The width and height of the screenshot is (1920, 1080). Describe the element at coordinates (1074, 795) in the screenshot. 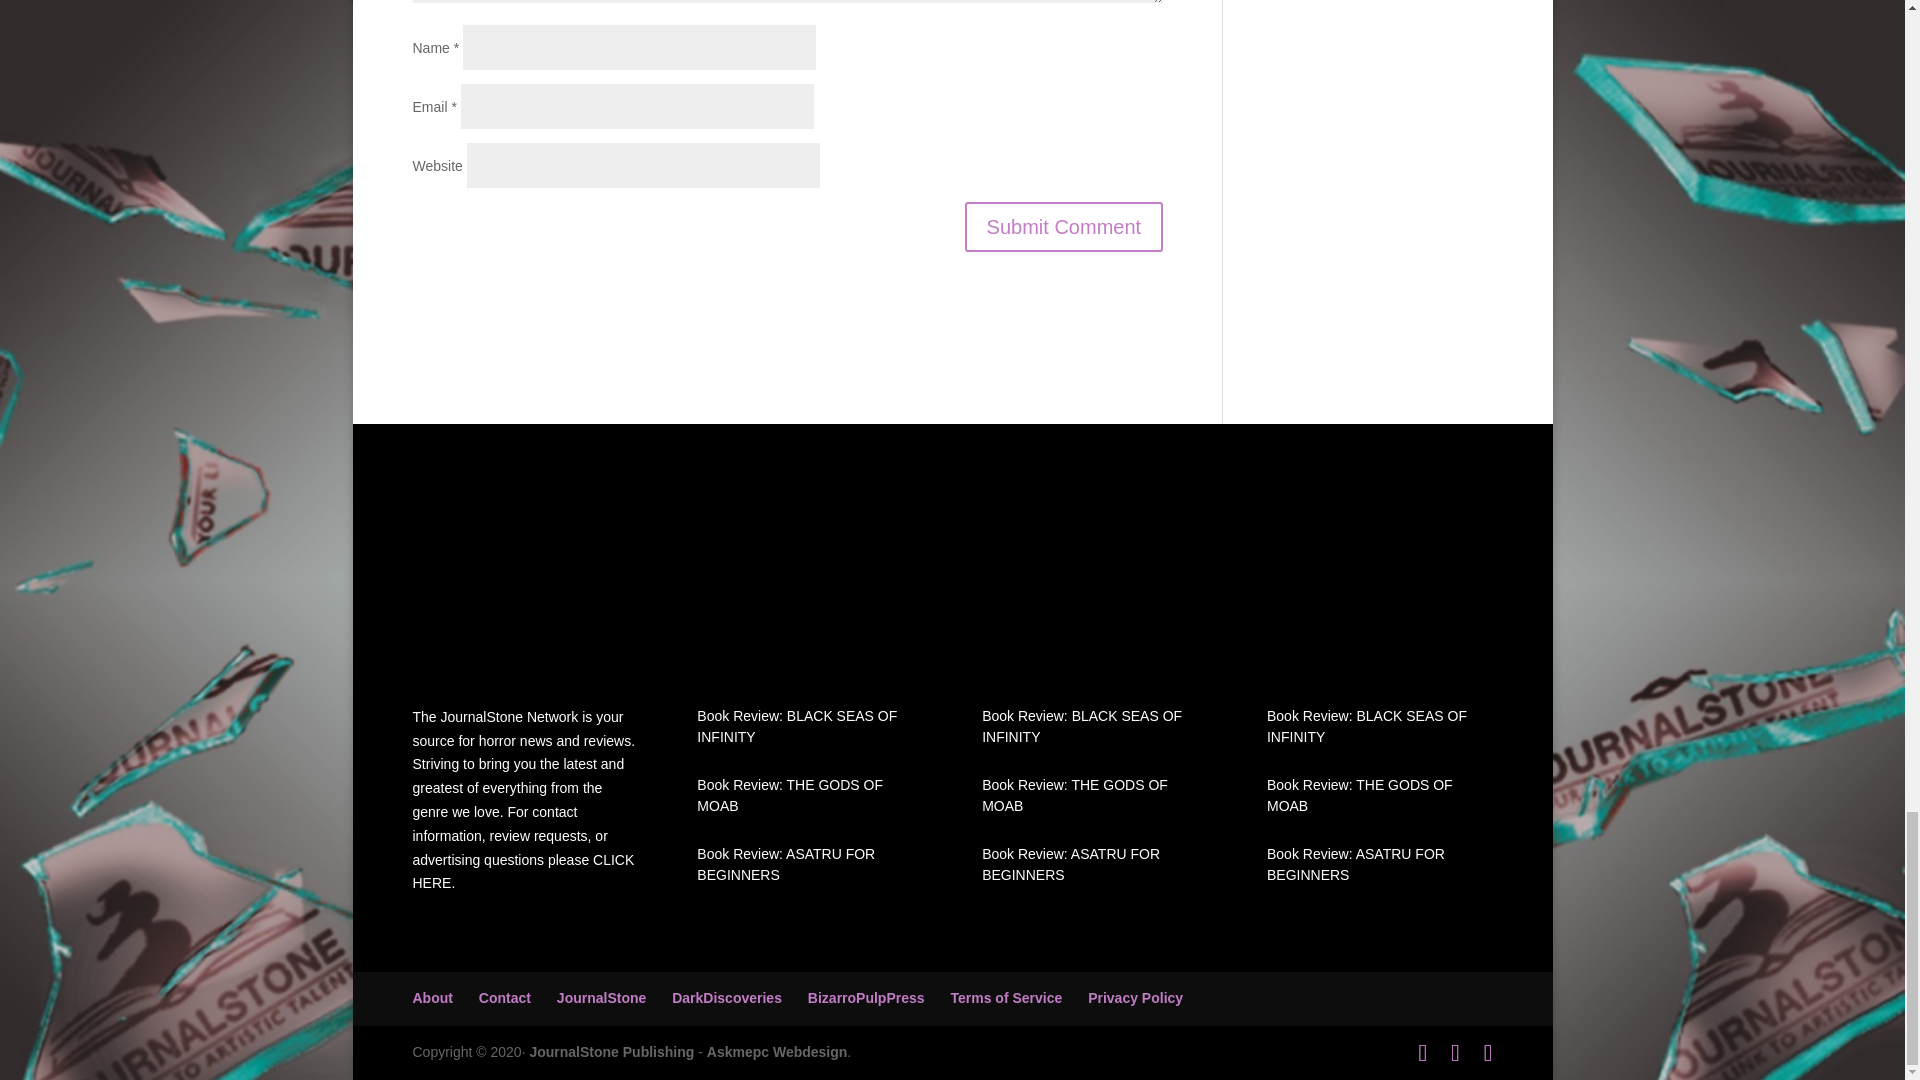

I see `Book Review: THE GODS OF MOAB` at that location.